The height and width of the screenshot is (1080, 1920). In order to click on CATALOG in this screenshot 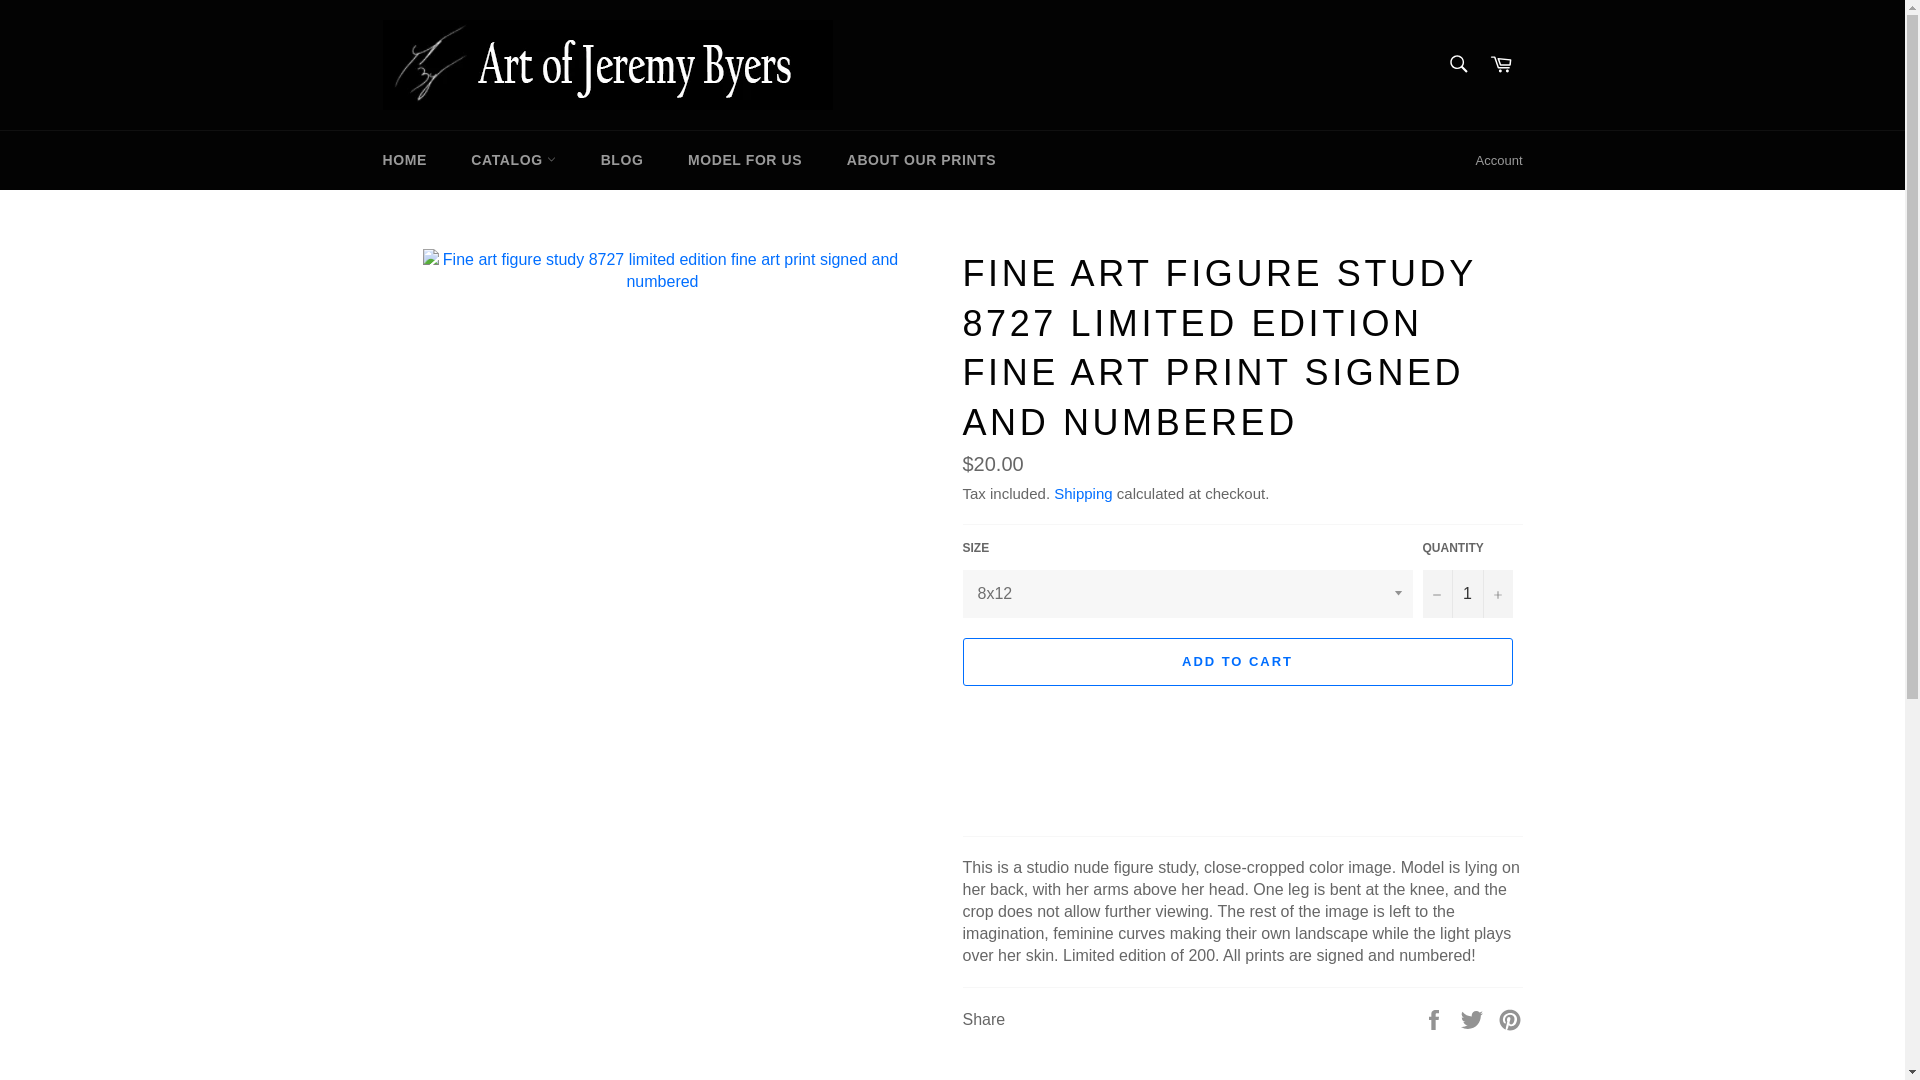, I will do `click(514, 160)`.